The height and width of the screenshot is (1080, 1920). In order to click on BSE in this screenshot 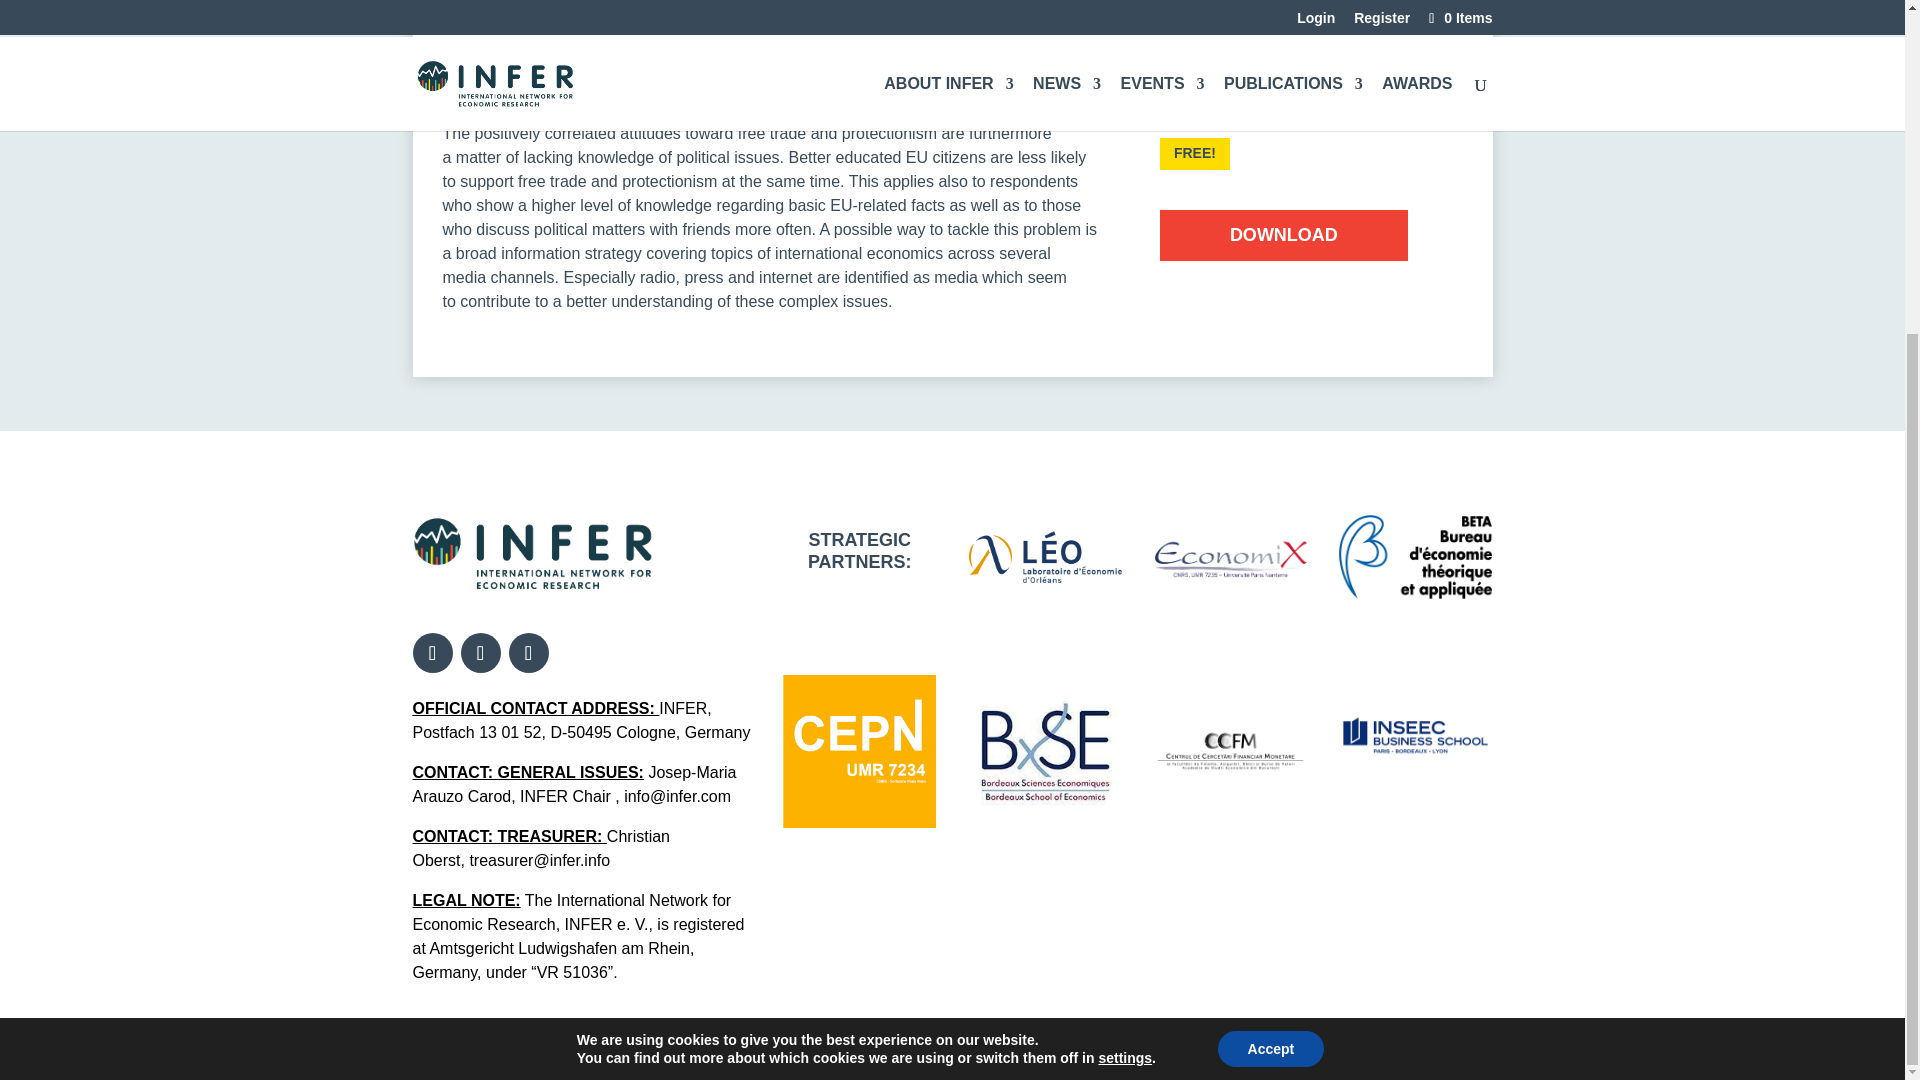, I will do `click(1045, 750)`.